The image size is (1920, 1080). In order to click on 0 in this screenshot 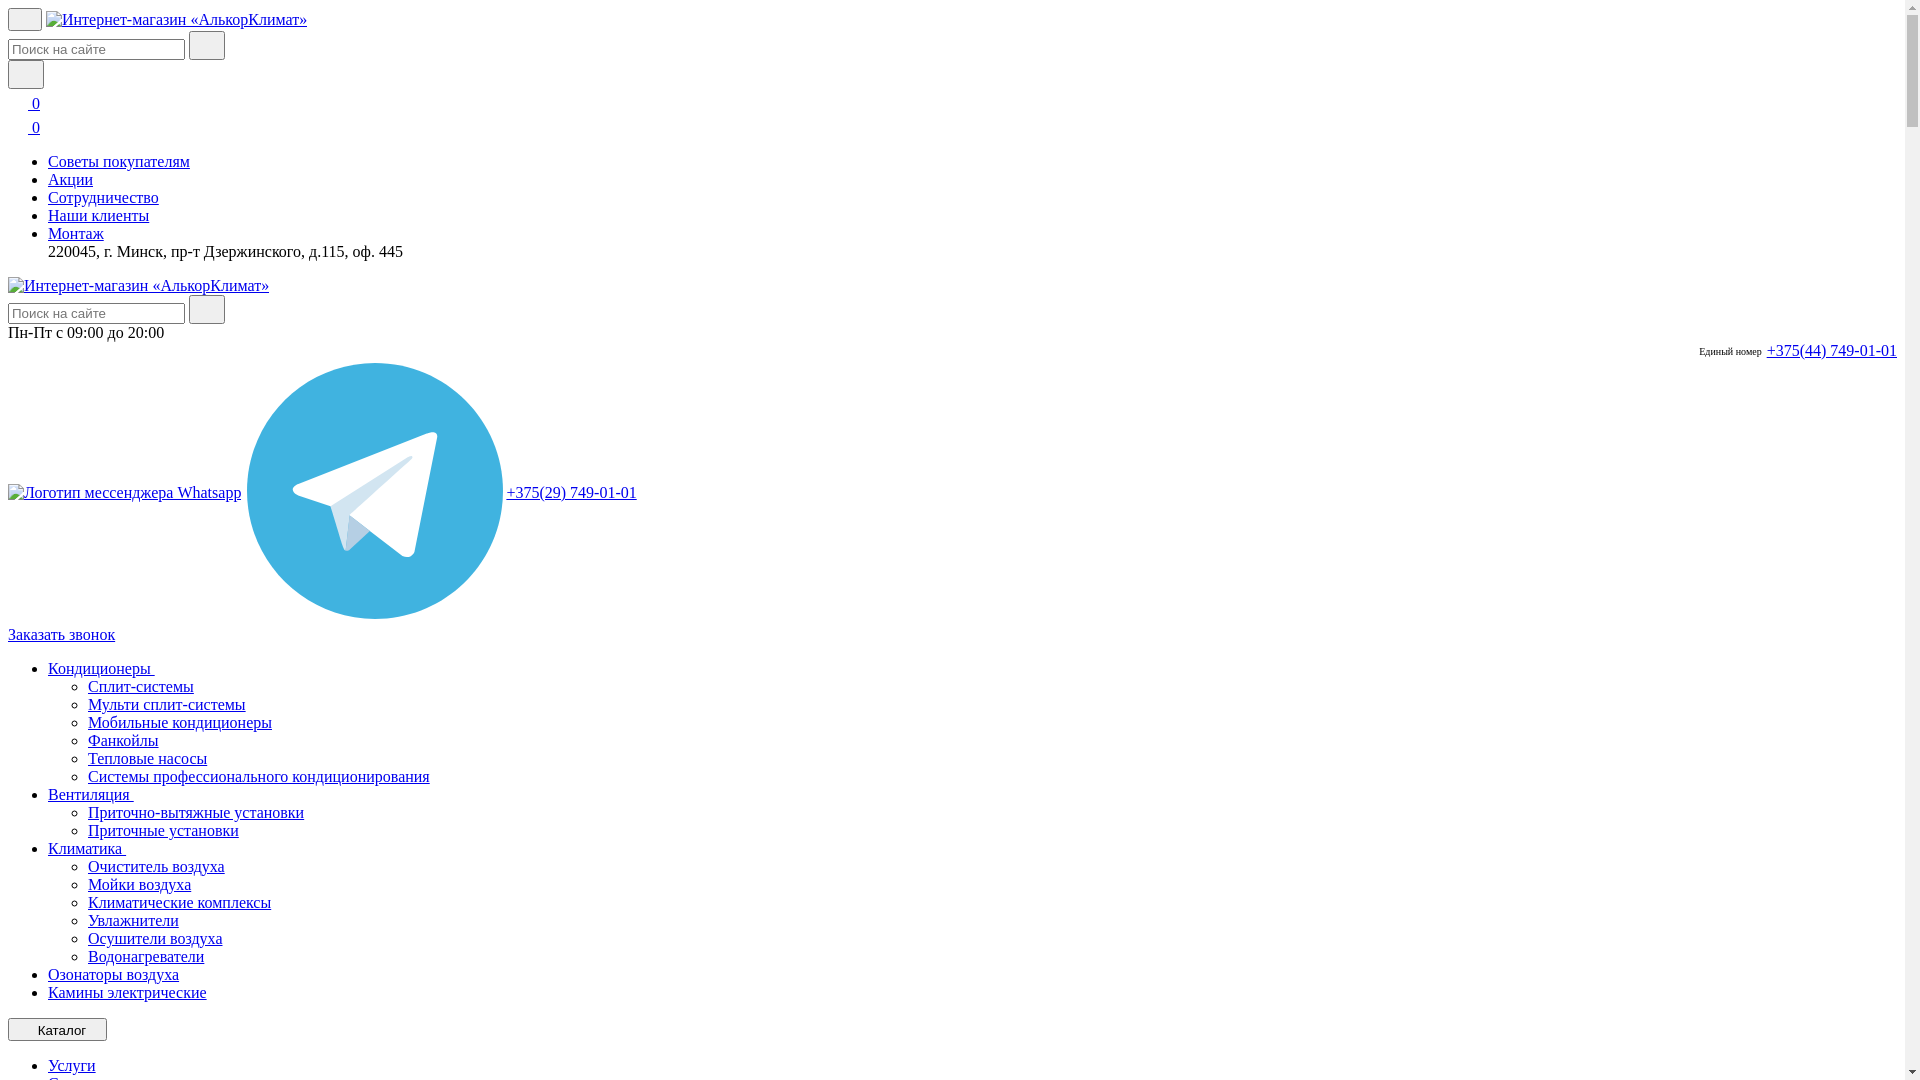, I will do `click(24, 104)`.